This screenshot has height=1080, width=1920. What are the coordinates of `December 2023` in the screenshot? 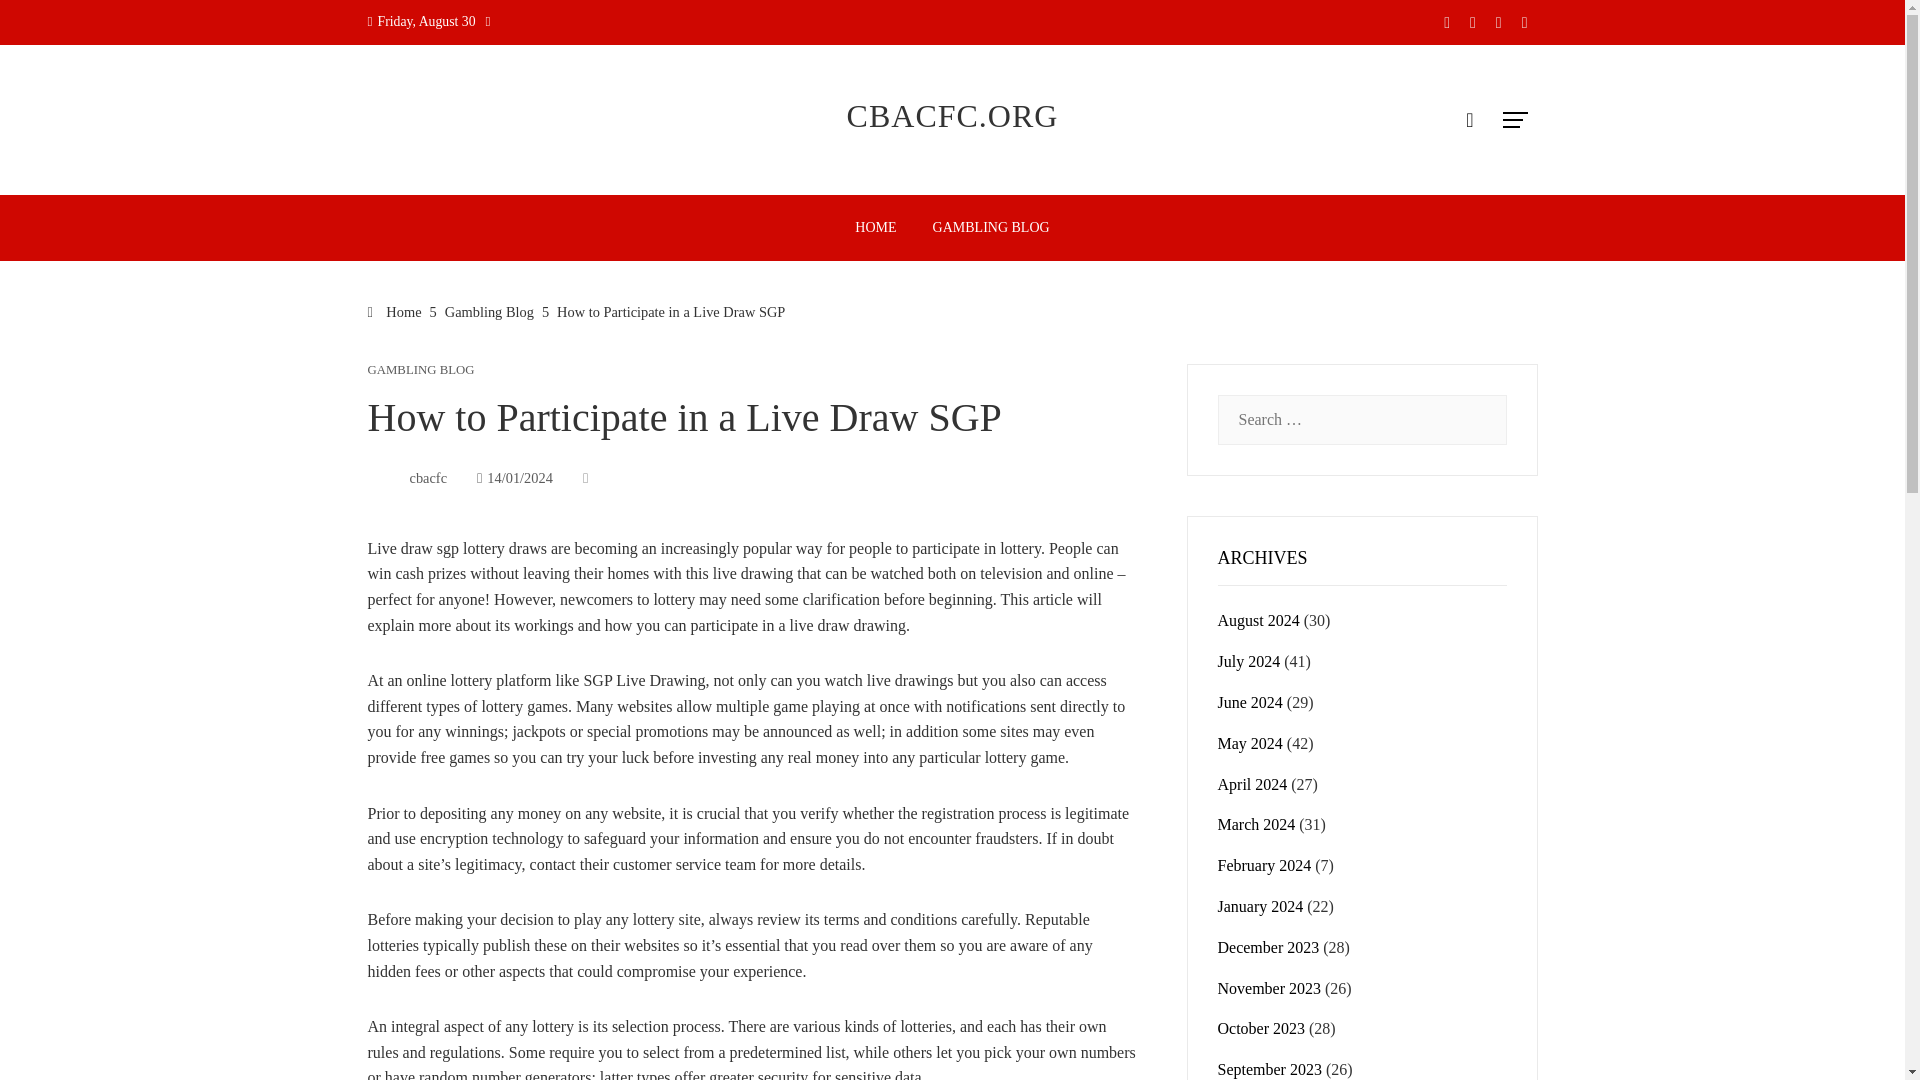 It's located at (1268, 946).